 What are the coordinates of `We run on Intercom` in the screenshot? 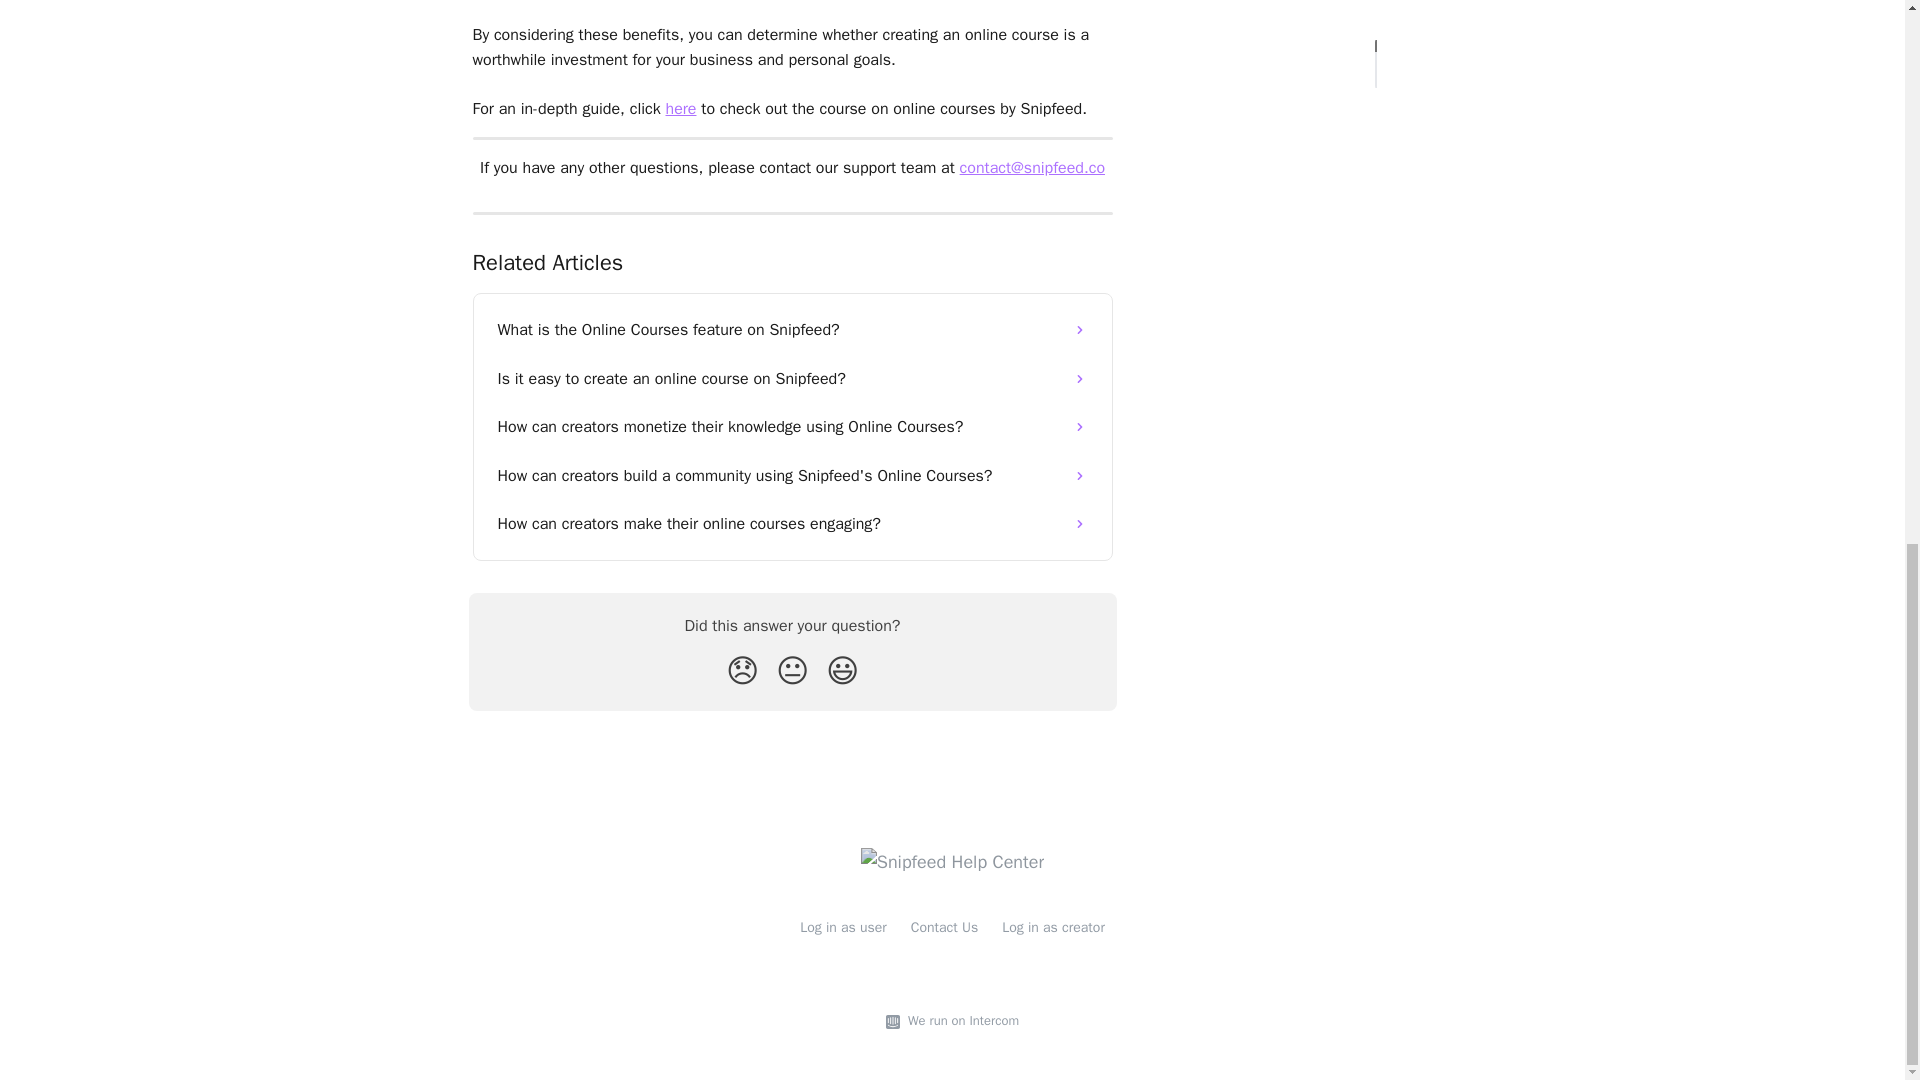 It's located at (960, 1021).